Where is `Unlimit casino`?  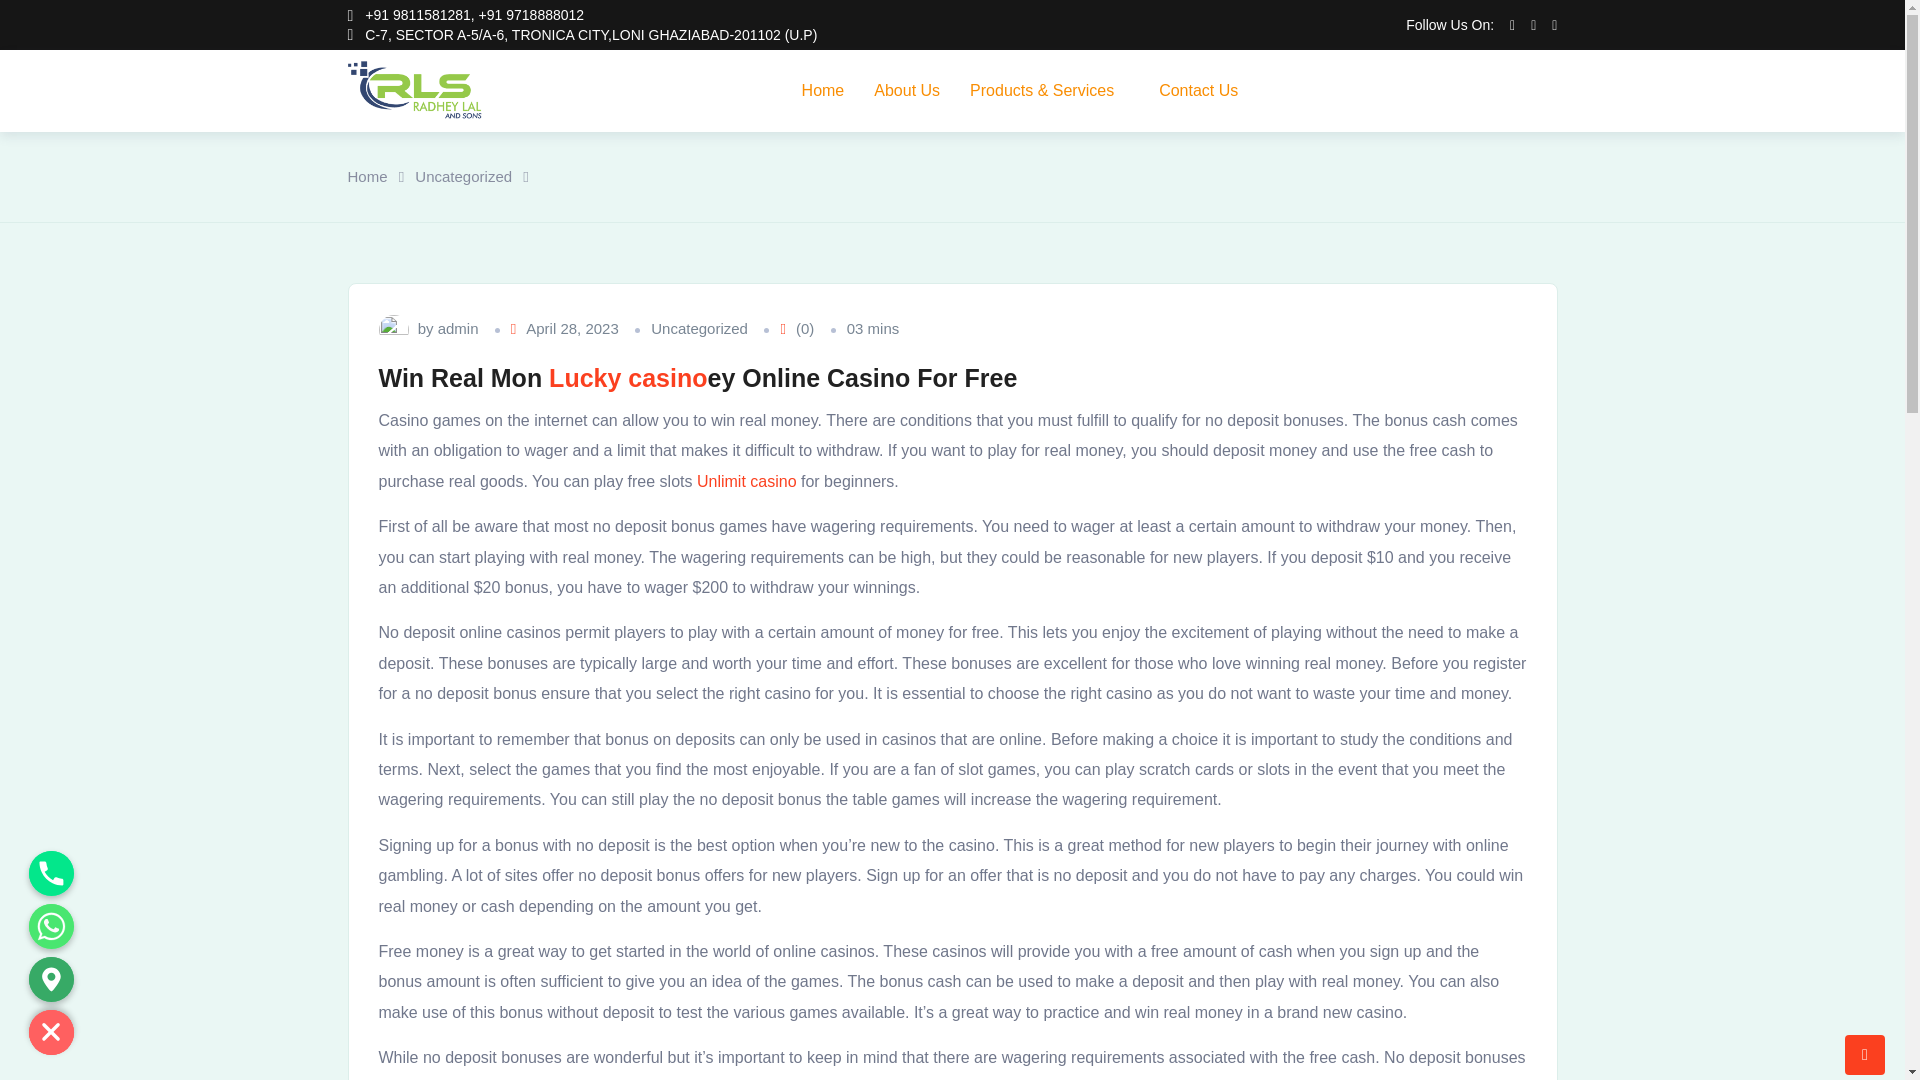
Unlimit casino is located at coordinates (746, 481).